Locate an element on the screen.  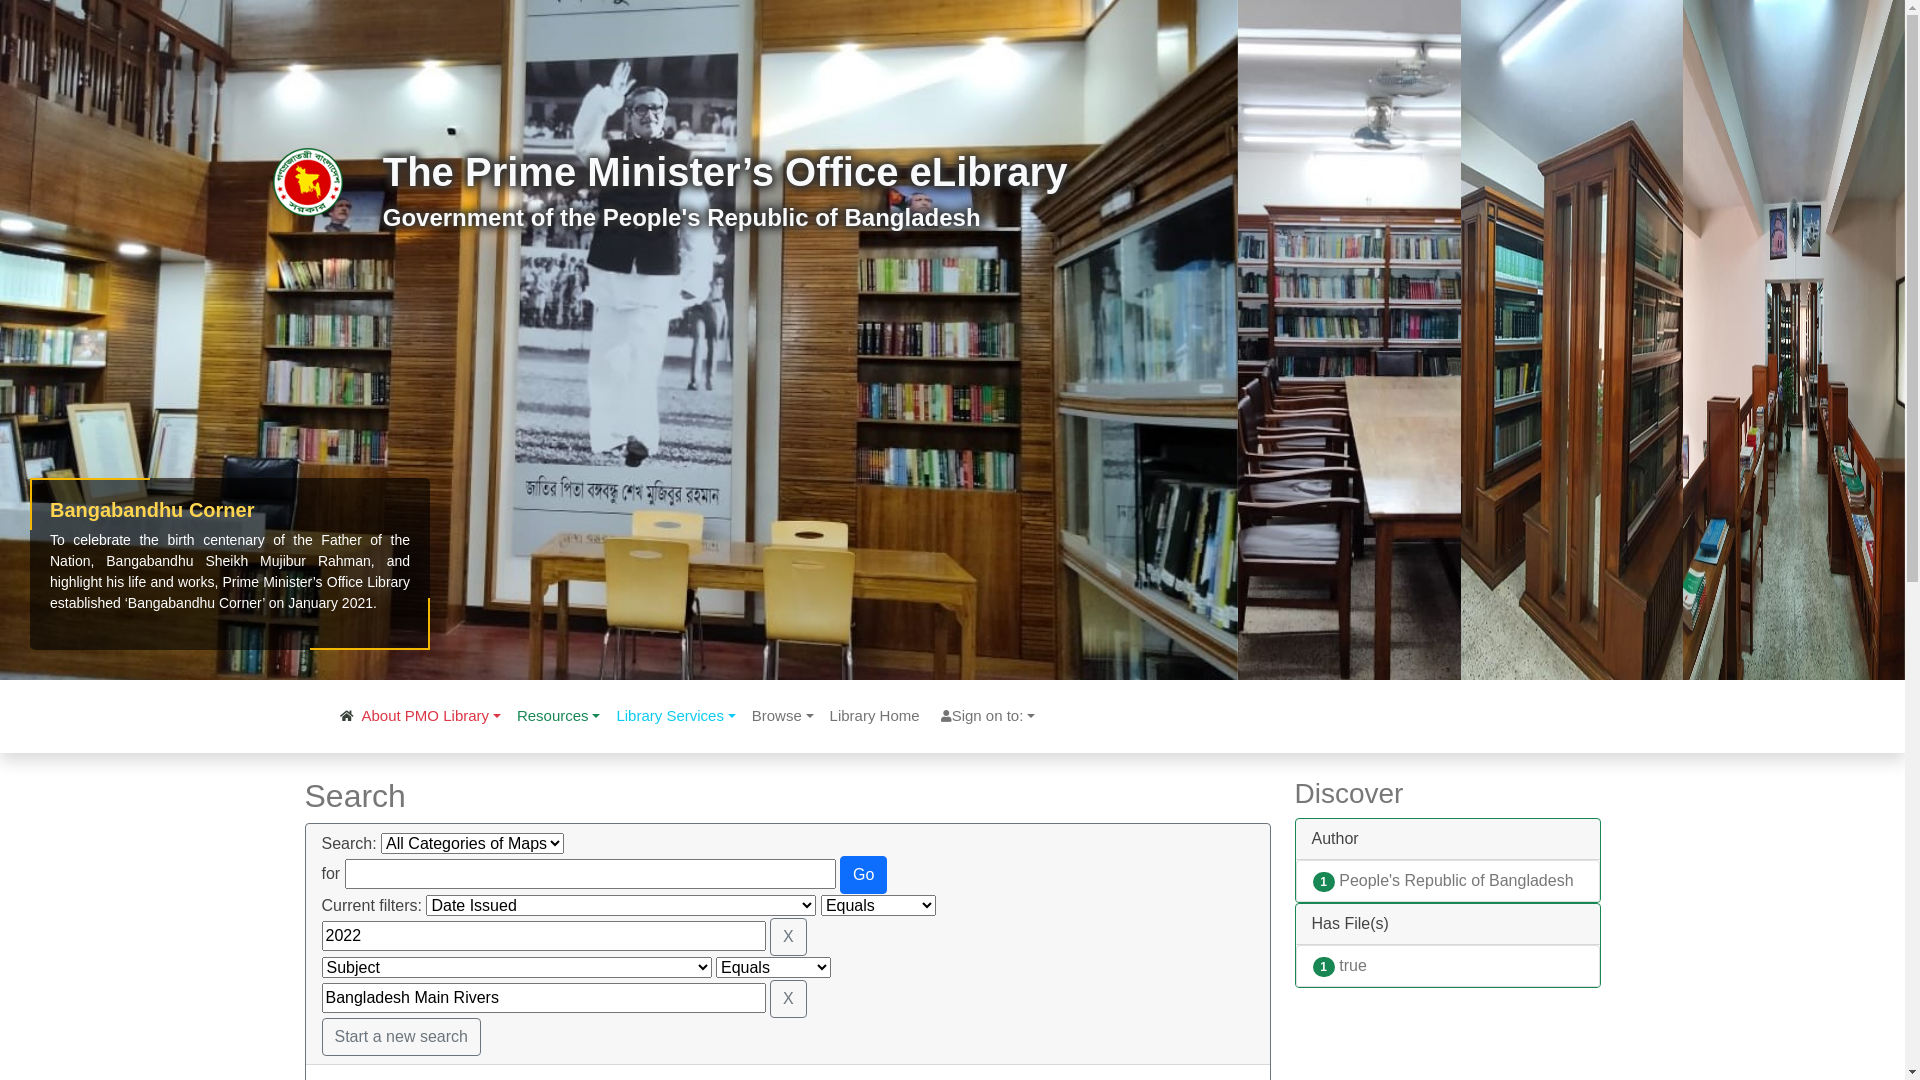
About PMO Library is located at coordinates (431, 716).